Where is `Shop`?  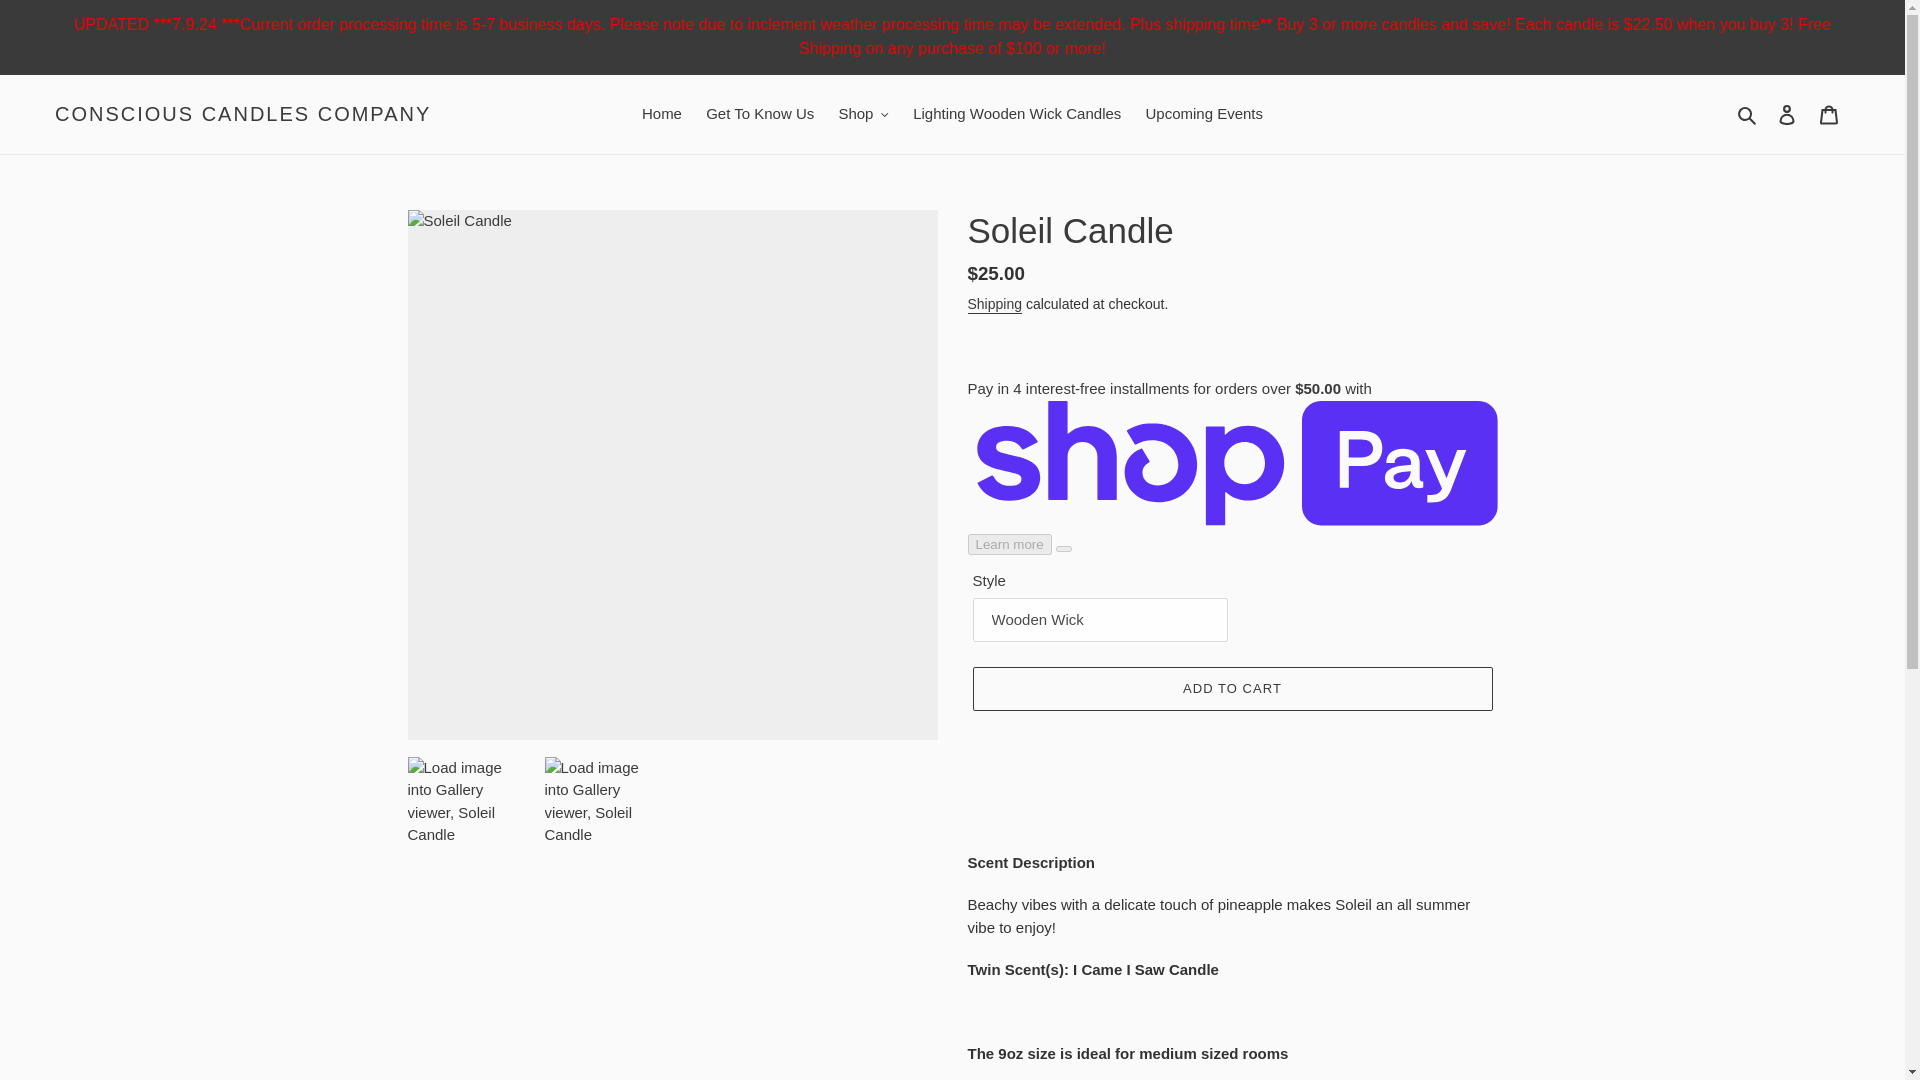 Shop is located at coordinates (862, 114).